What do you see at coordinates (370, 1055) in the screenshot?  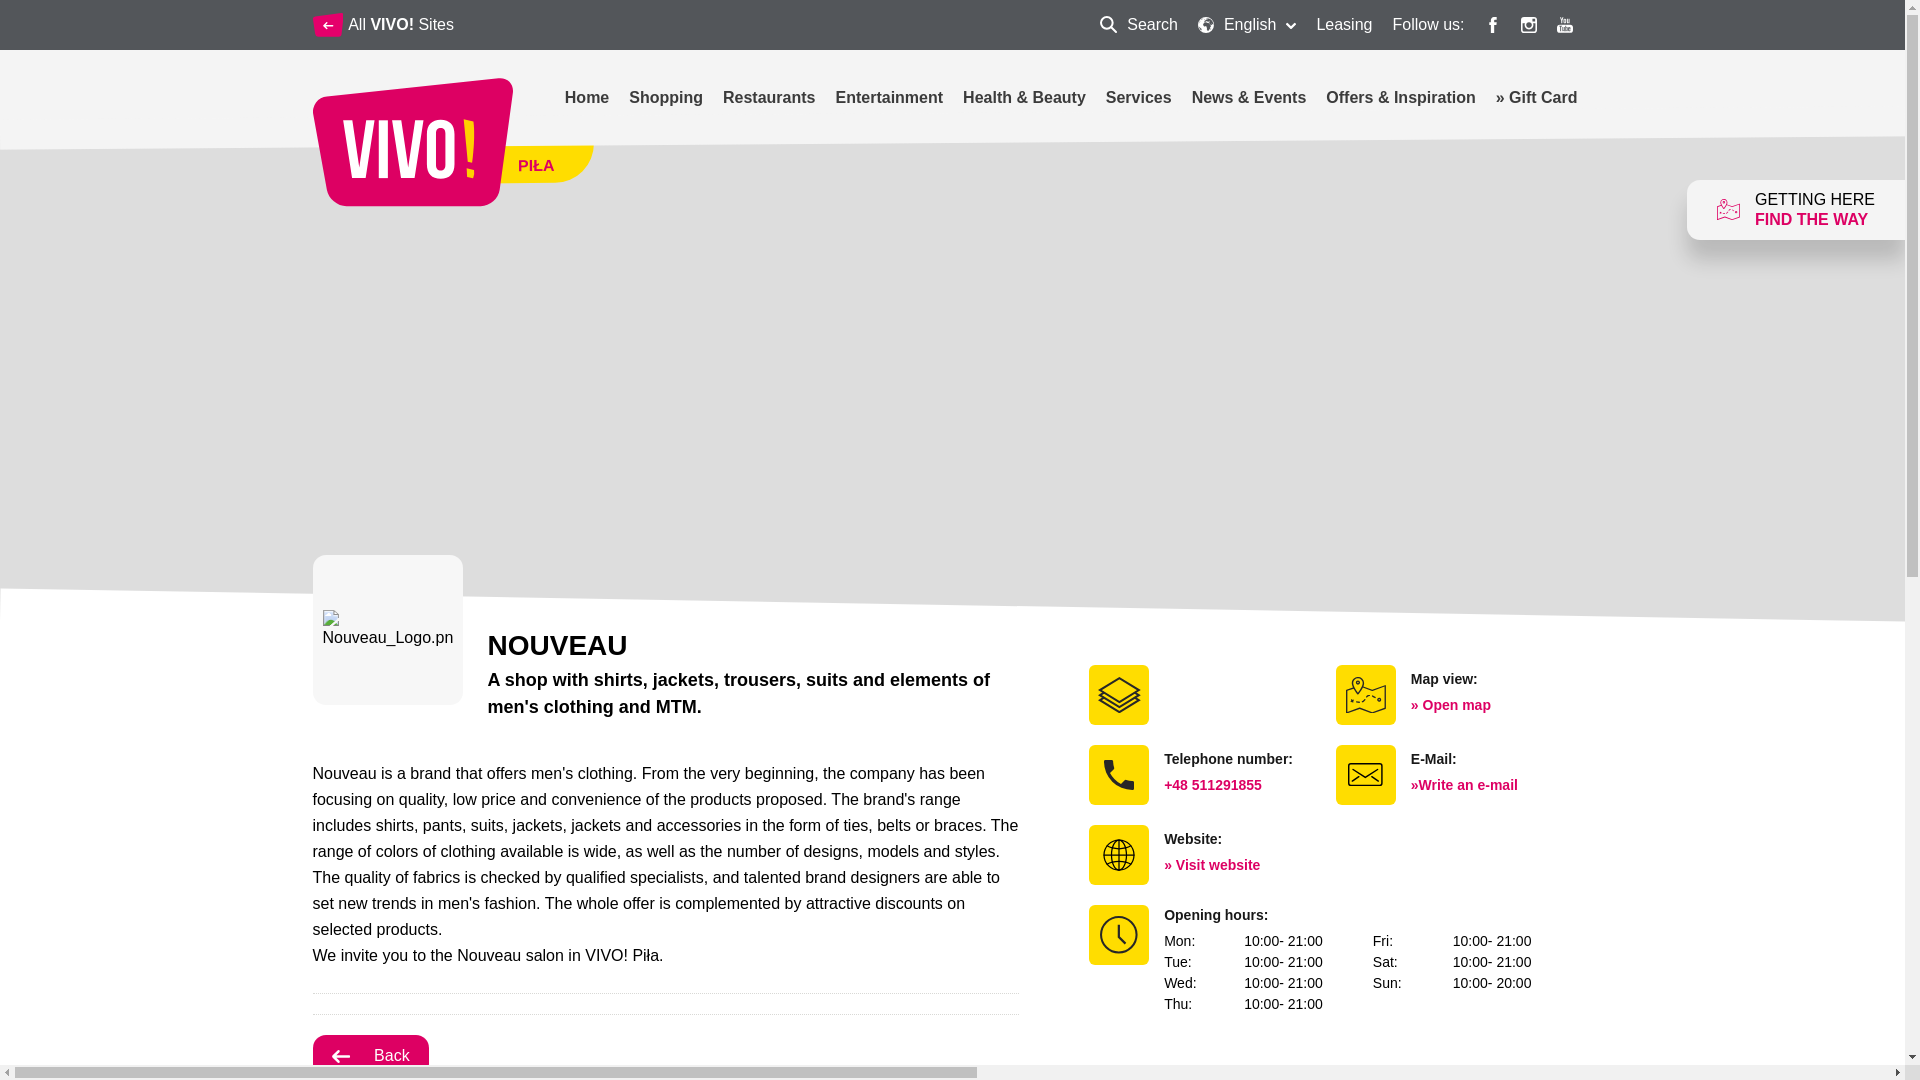 I see `Shopping` at bounding box center [370, 1055].